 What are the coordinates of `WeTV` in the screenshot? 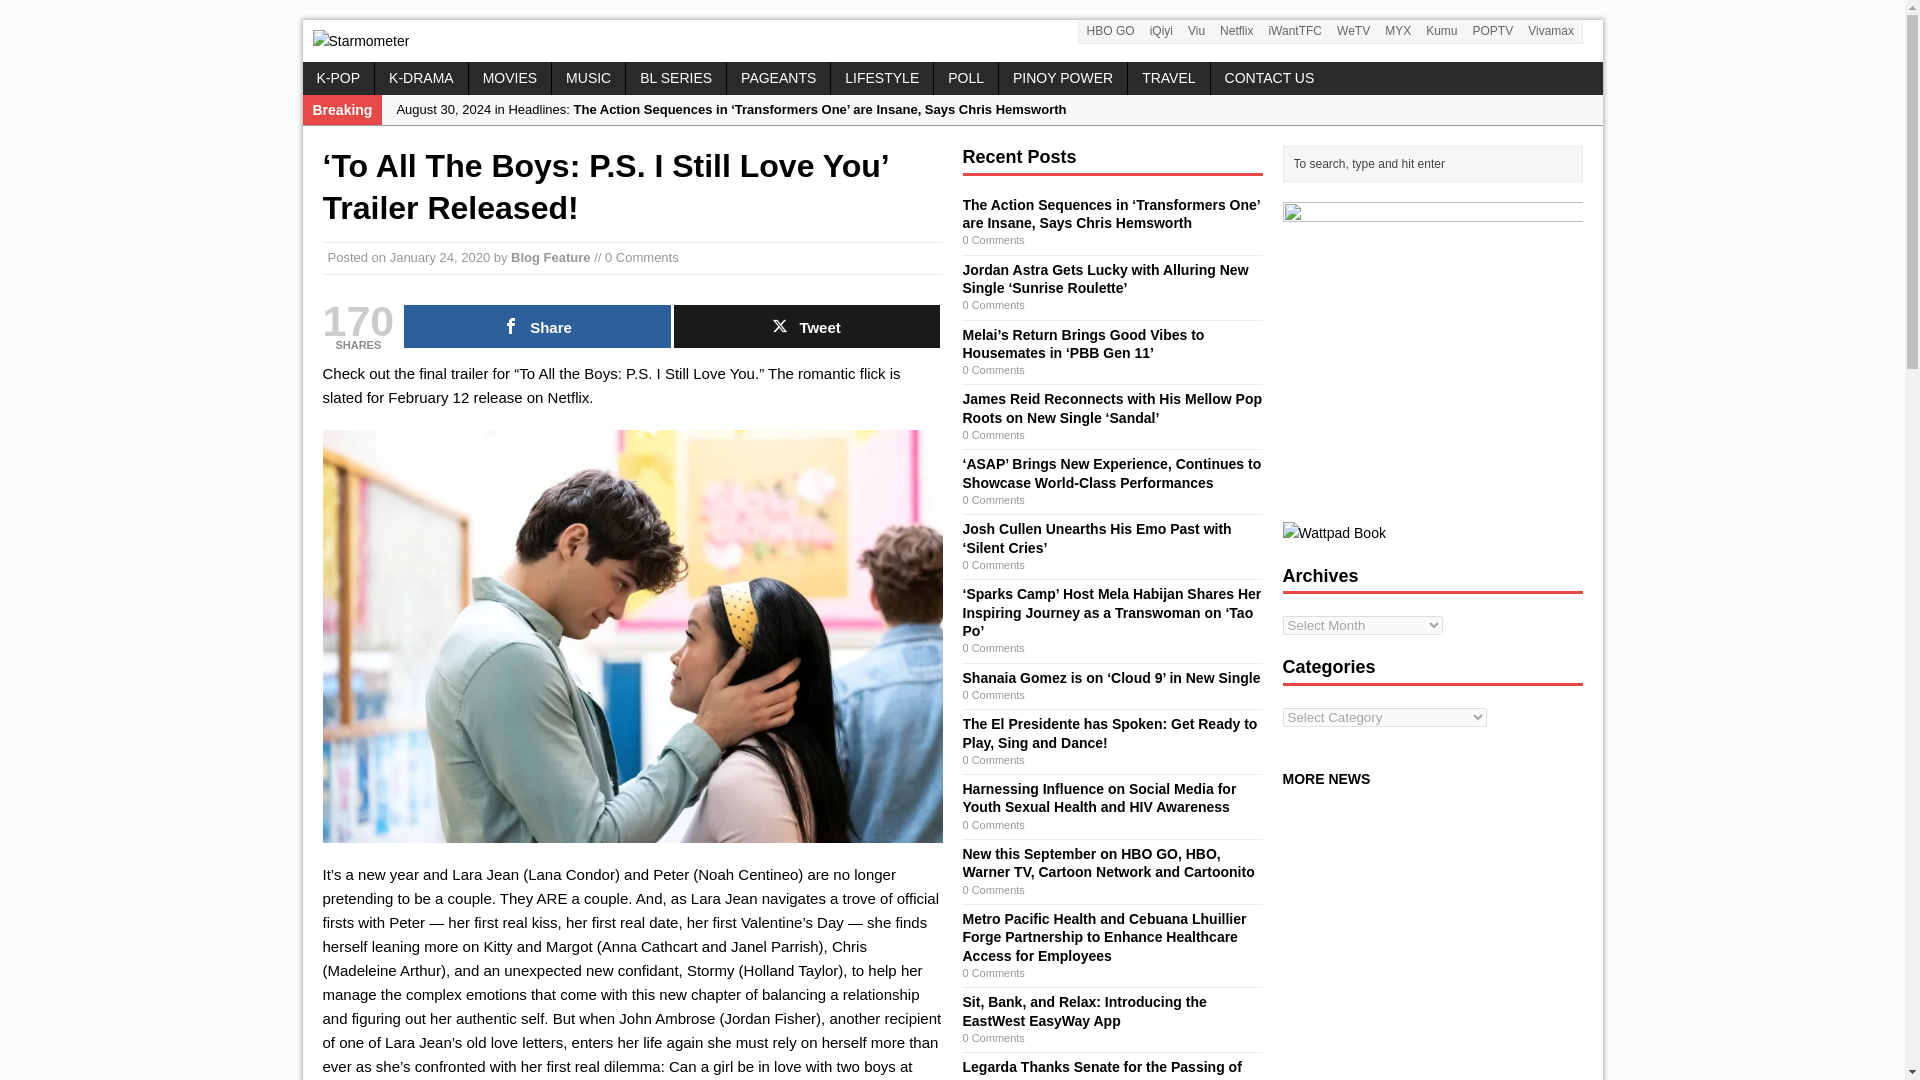 It's located at (1354, 32).